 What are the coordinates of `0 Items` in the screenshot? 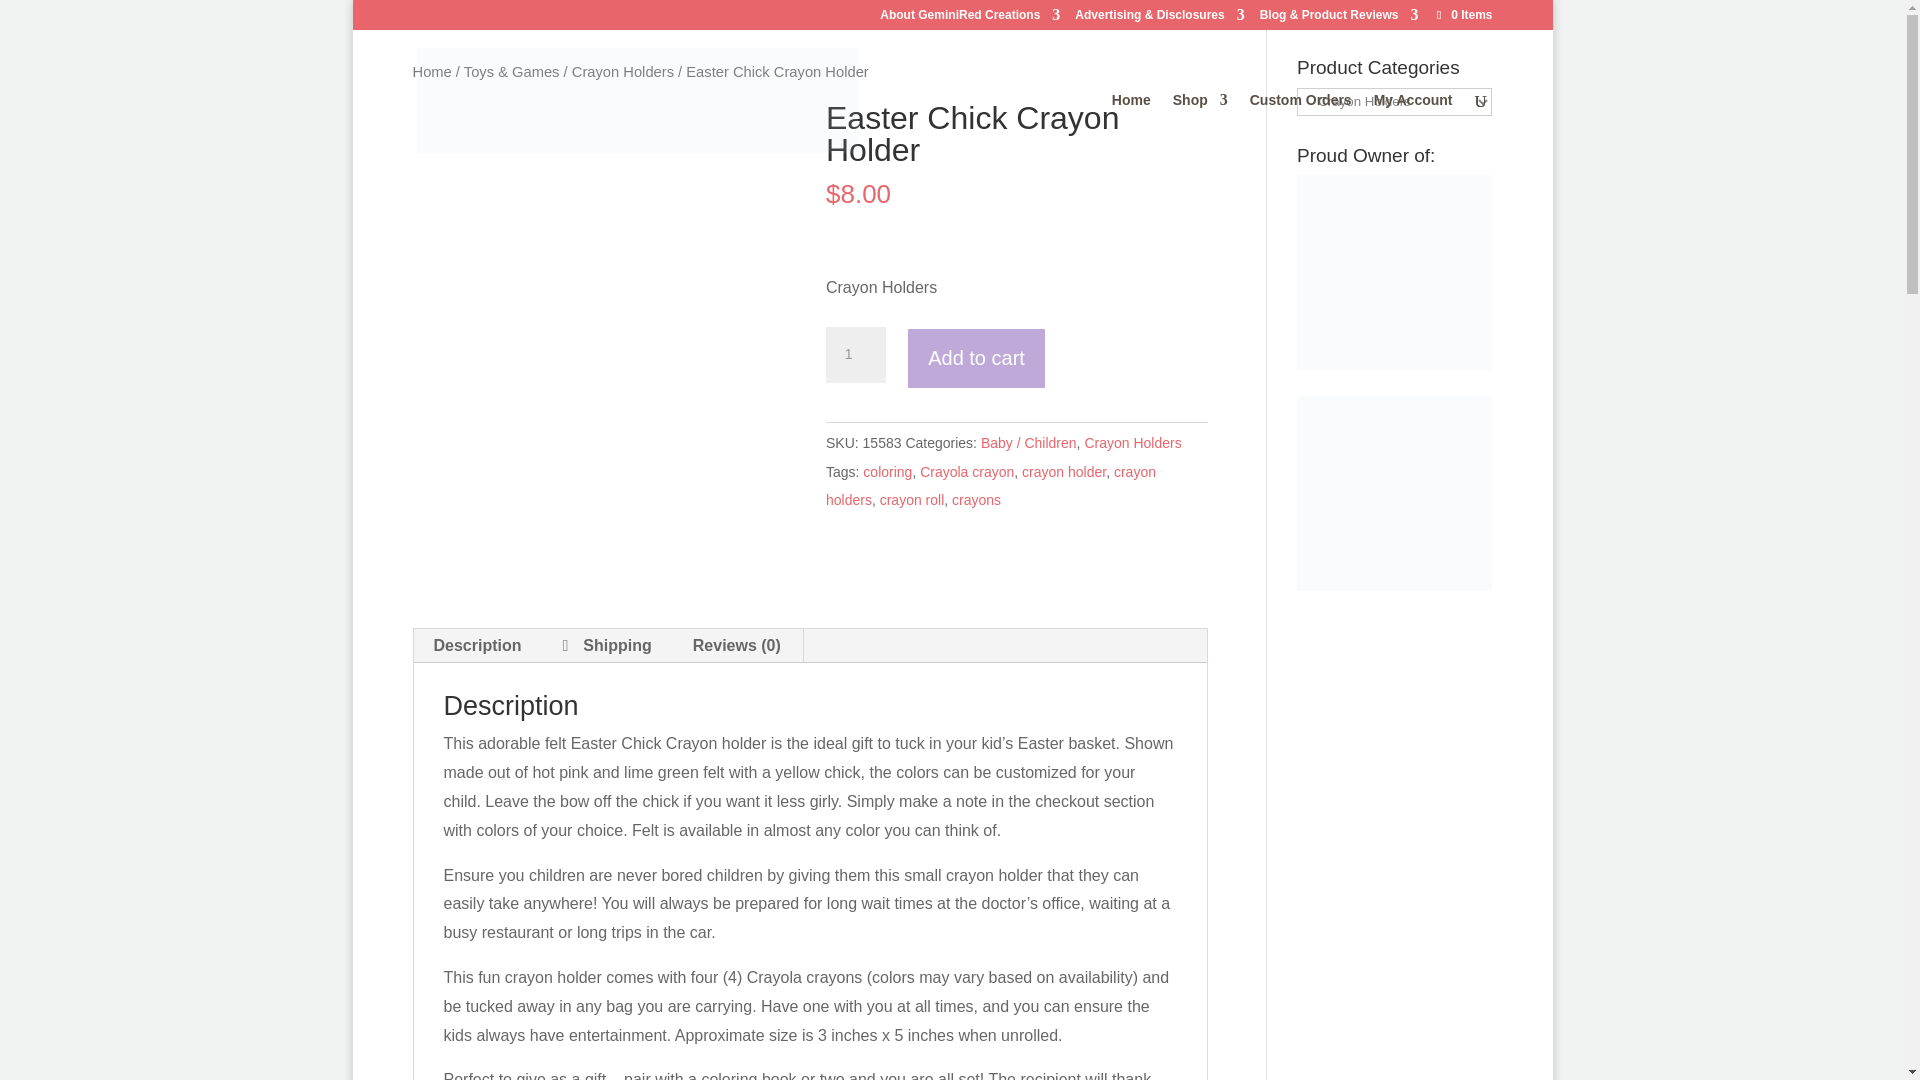 It's located at (1462, 14).